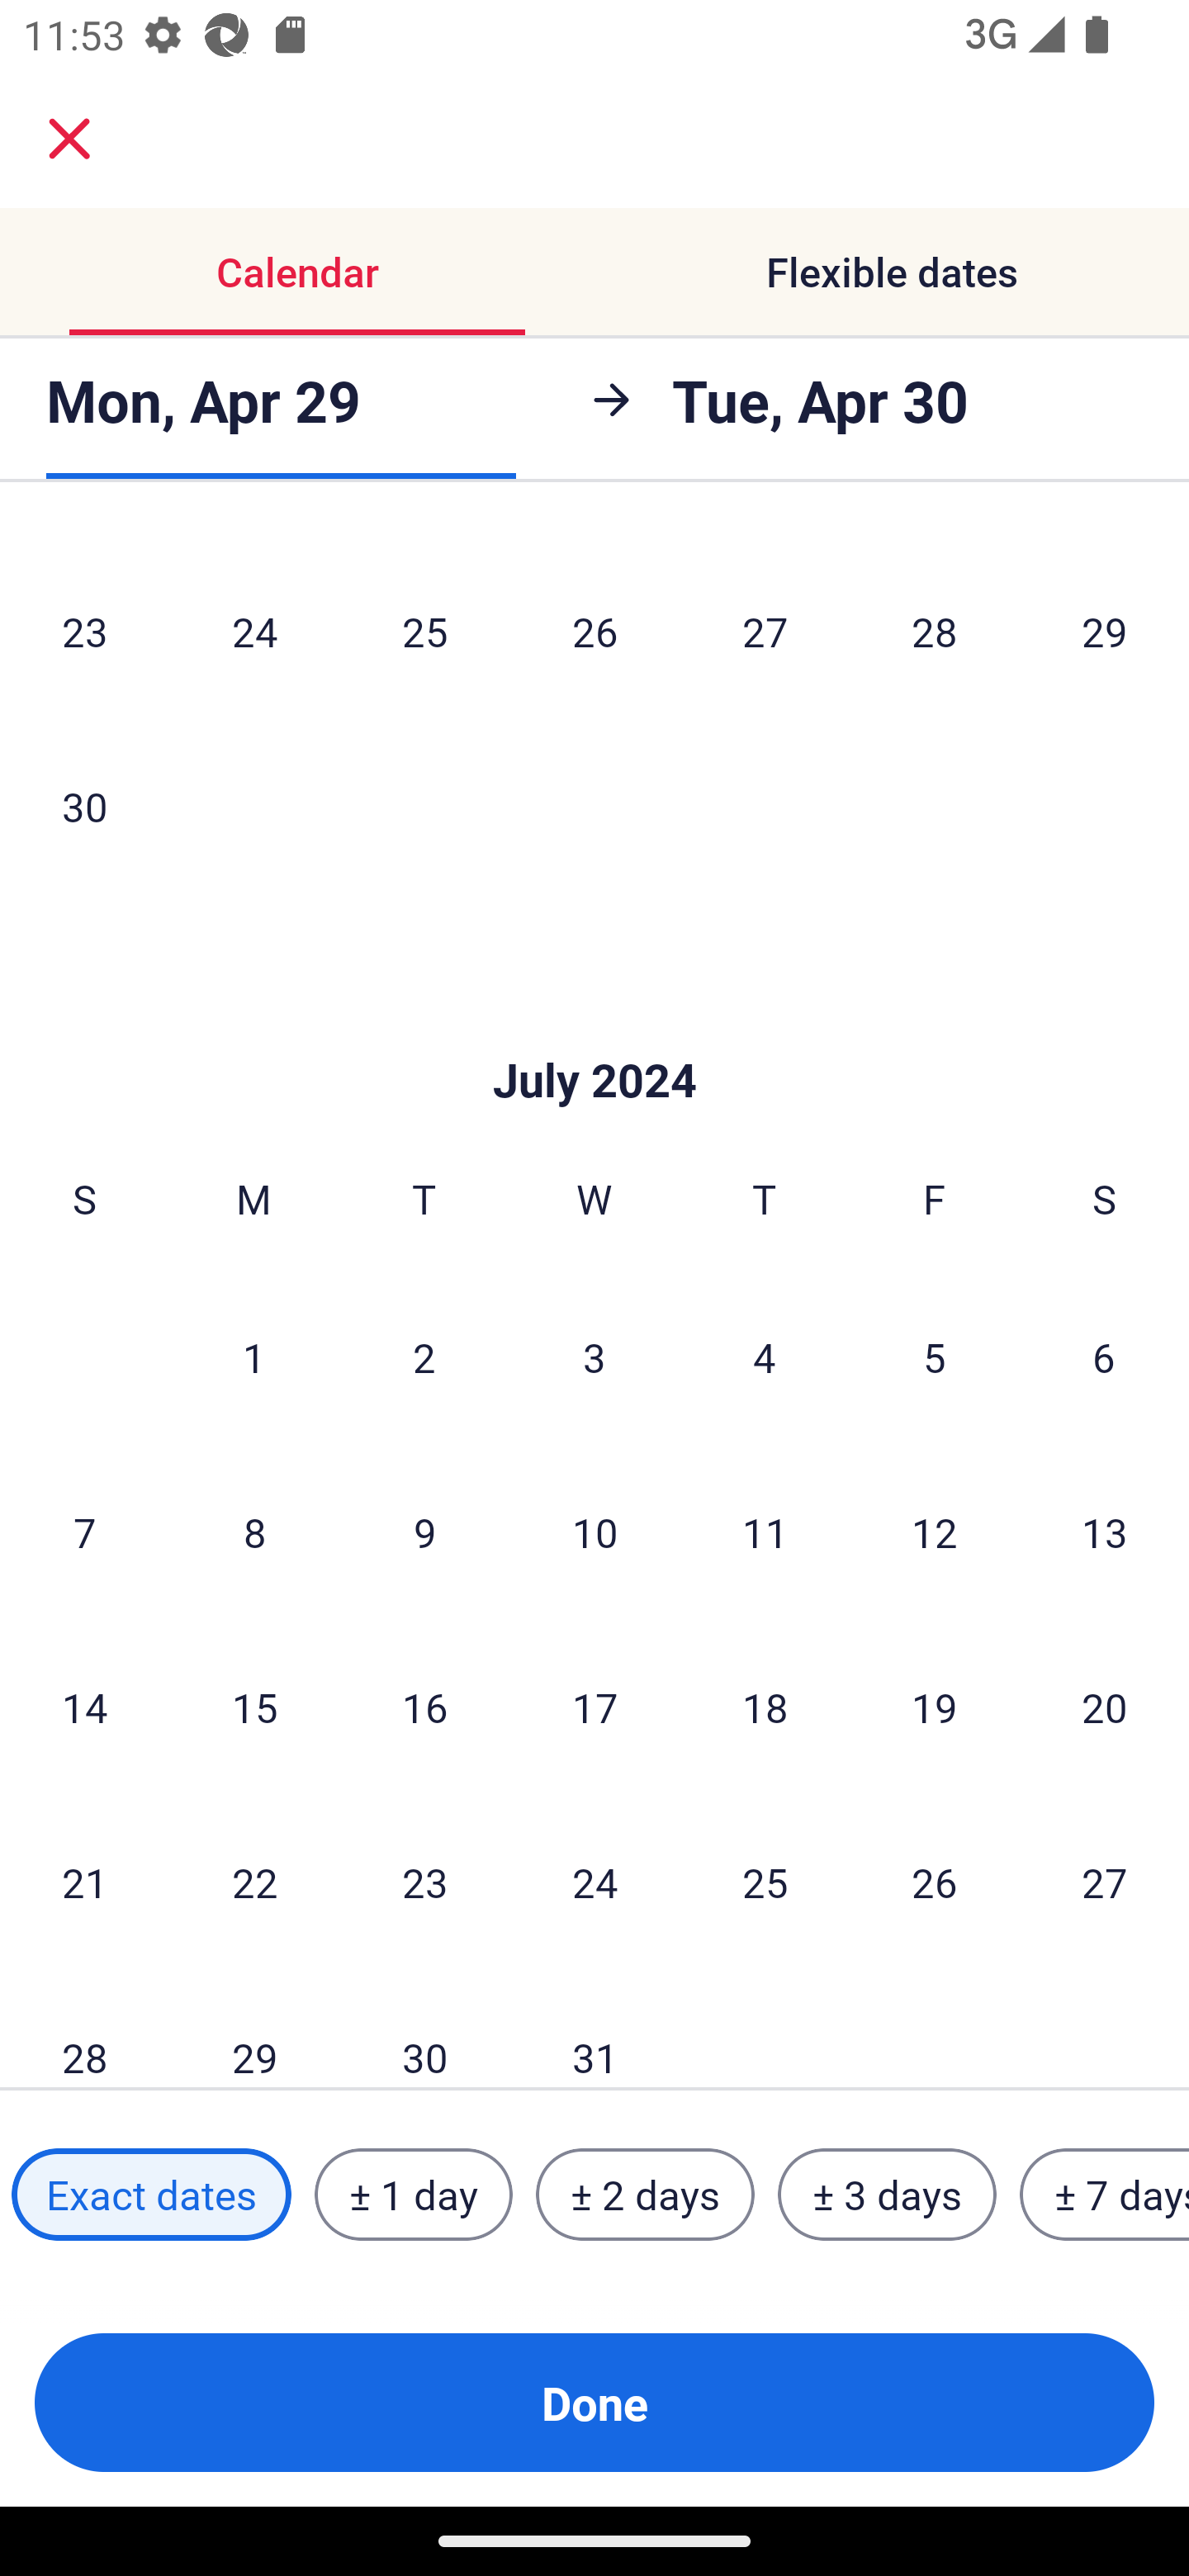 This screenshot has height=2576, width=1189. Describe the element at coordinates (935, 1881) in the screenshot. I see `26 Friday, July 26, 2024` at that location.